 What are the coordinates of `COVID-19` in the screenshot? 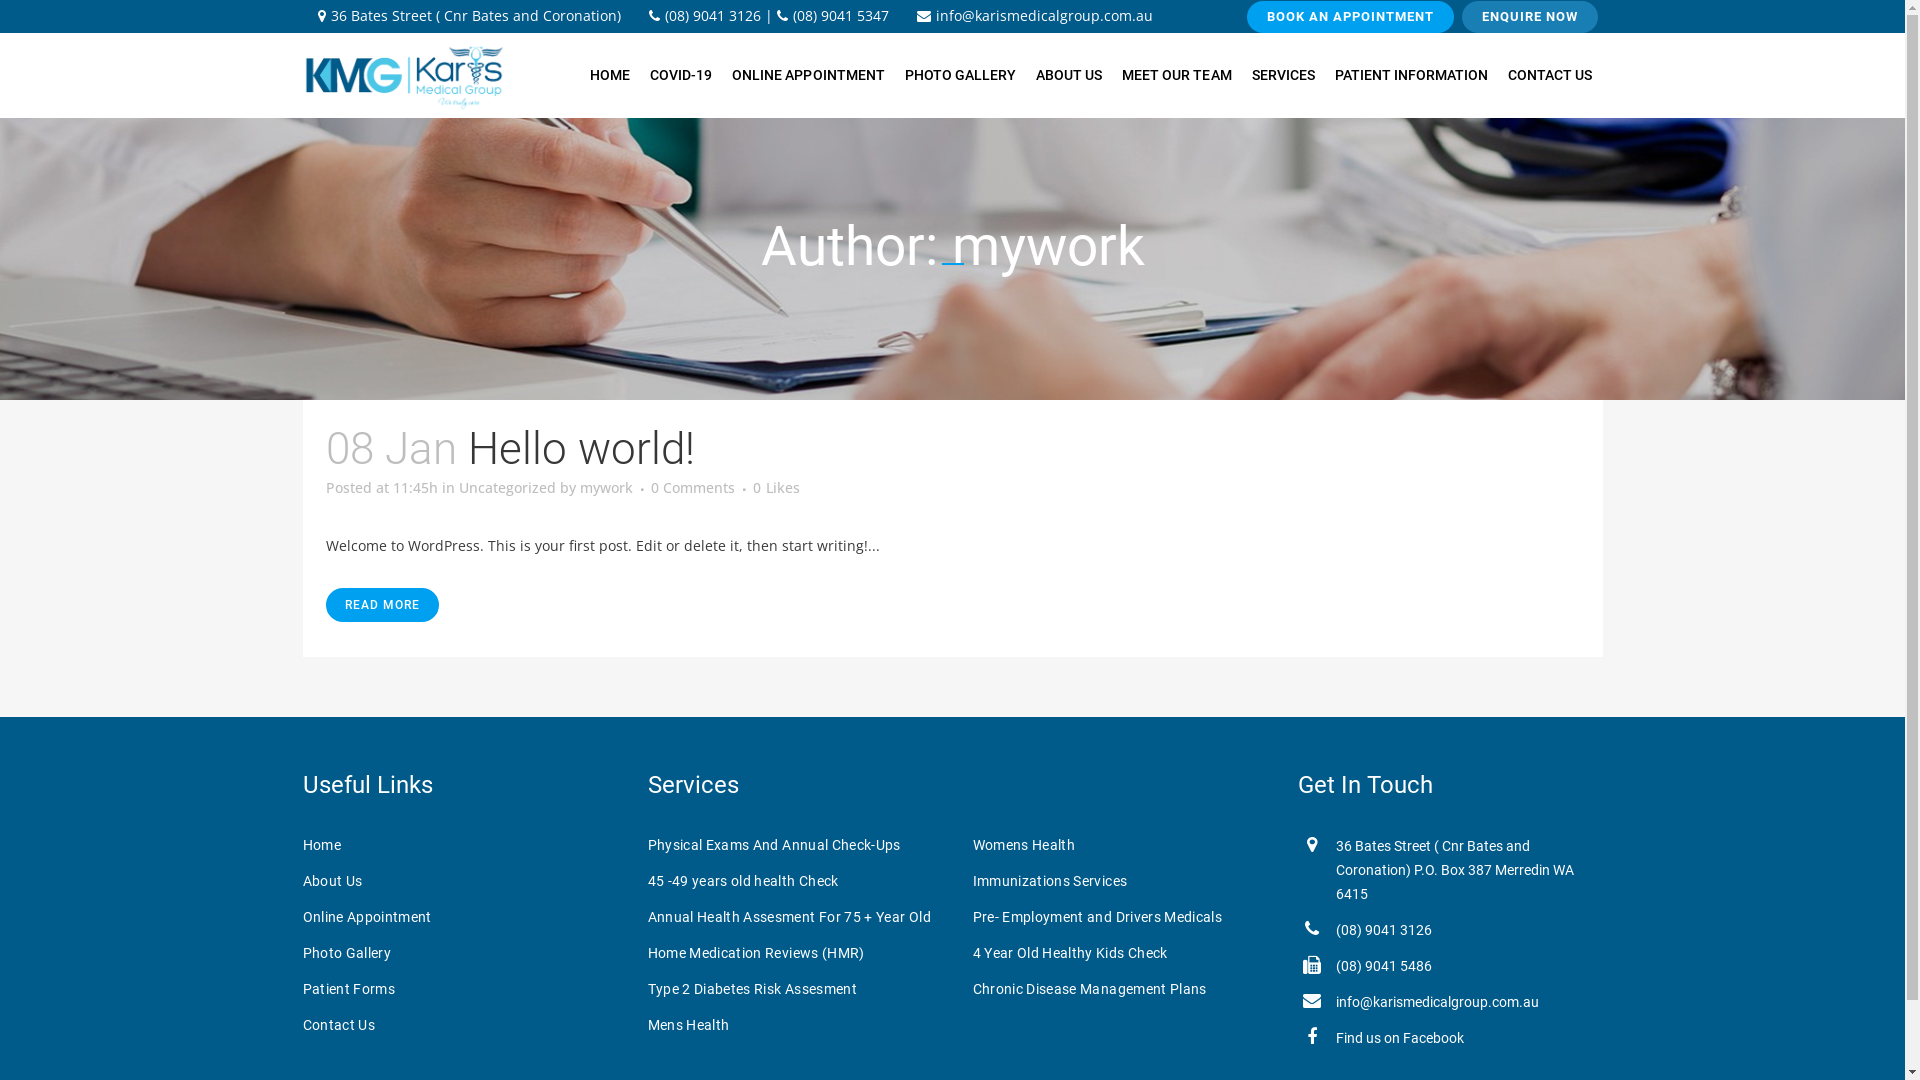 It's located at (681, 76).